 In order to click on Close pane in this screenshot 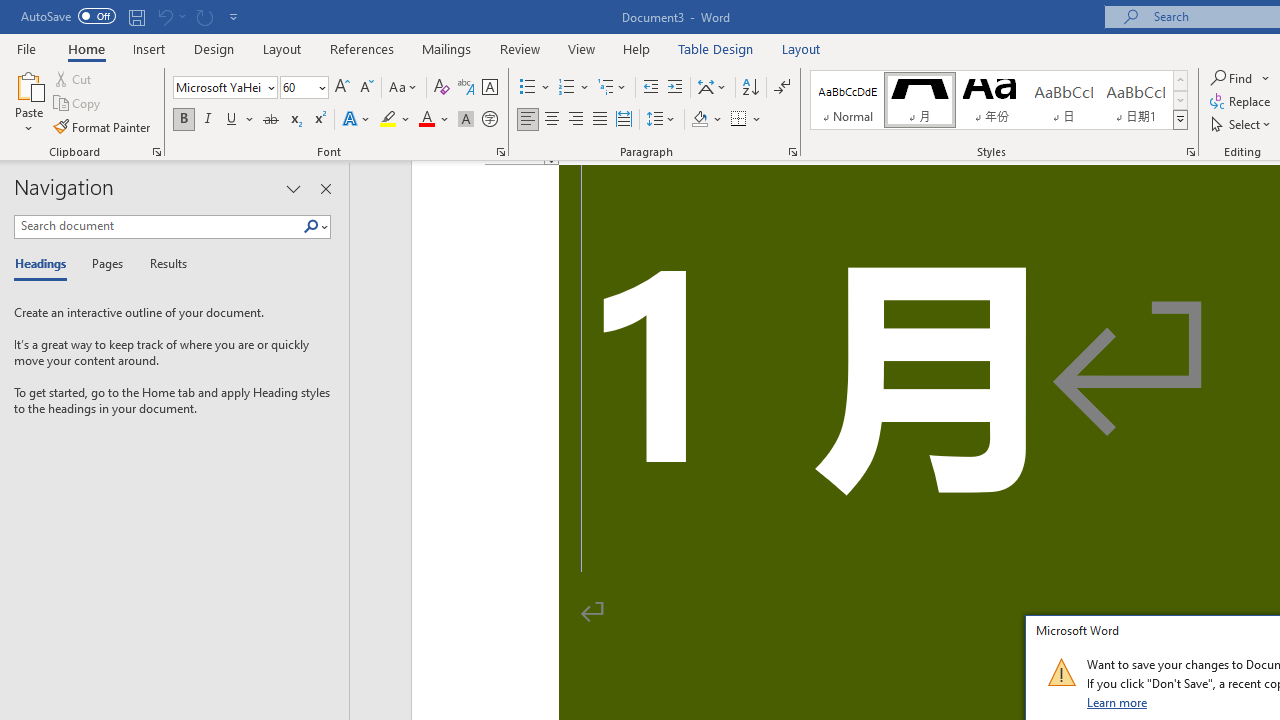, I will do `click(325, 188)`.